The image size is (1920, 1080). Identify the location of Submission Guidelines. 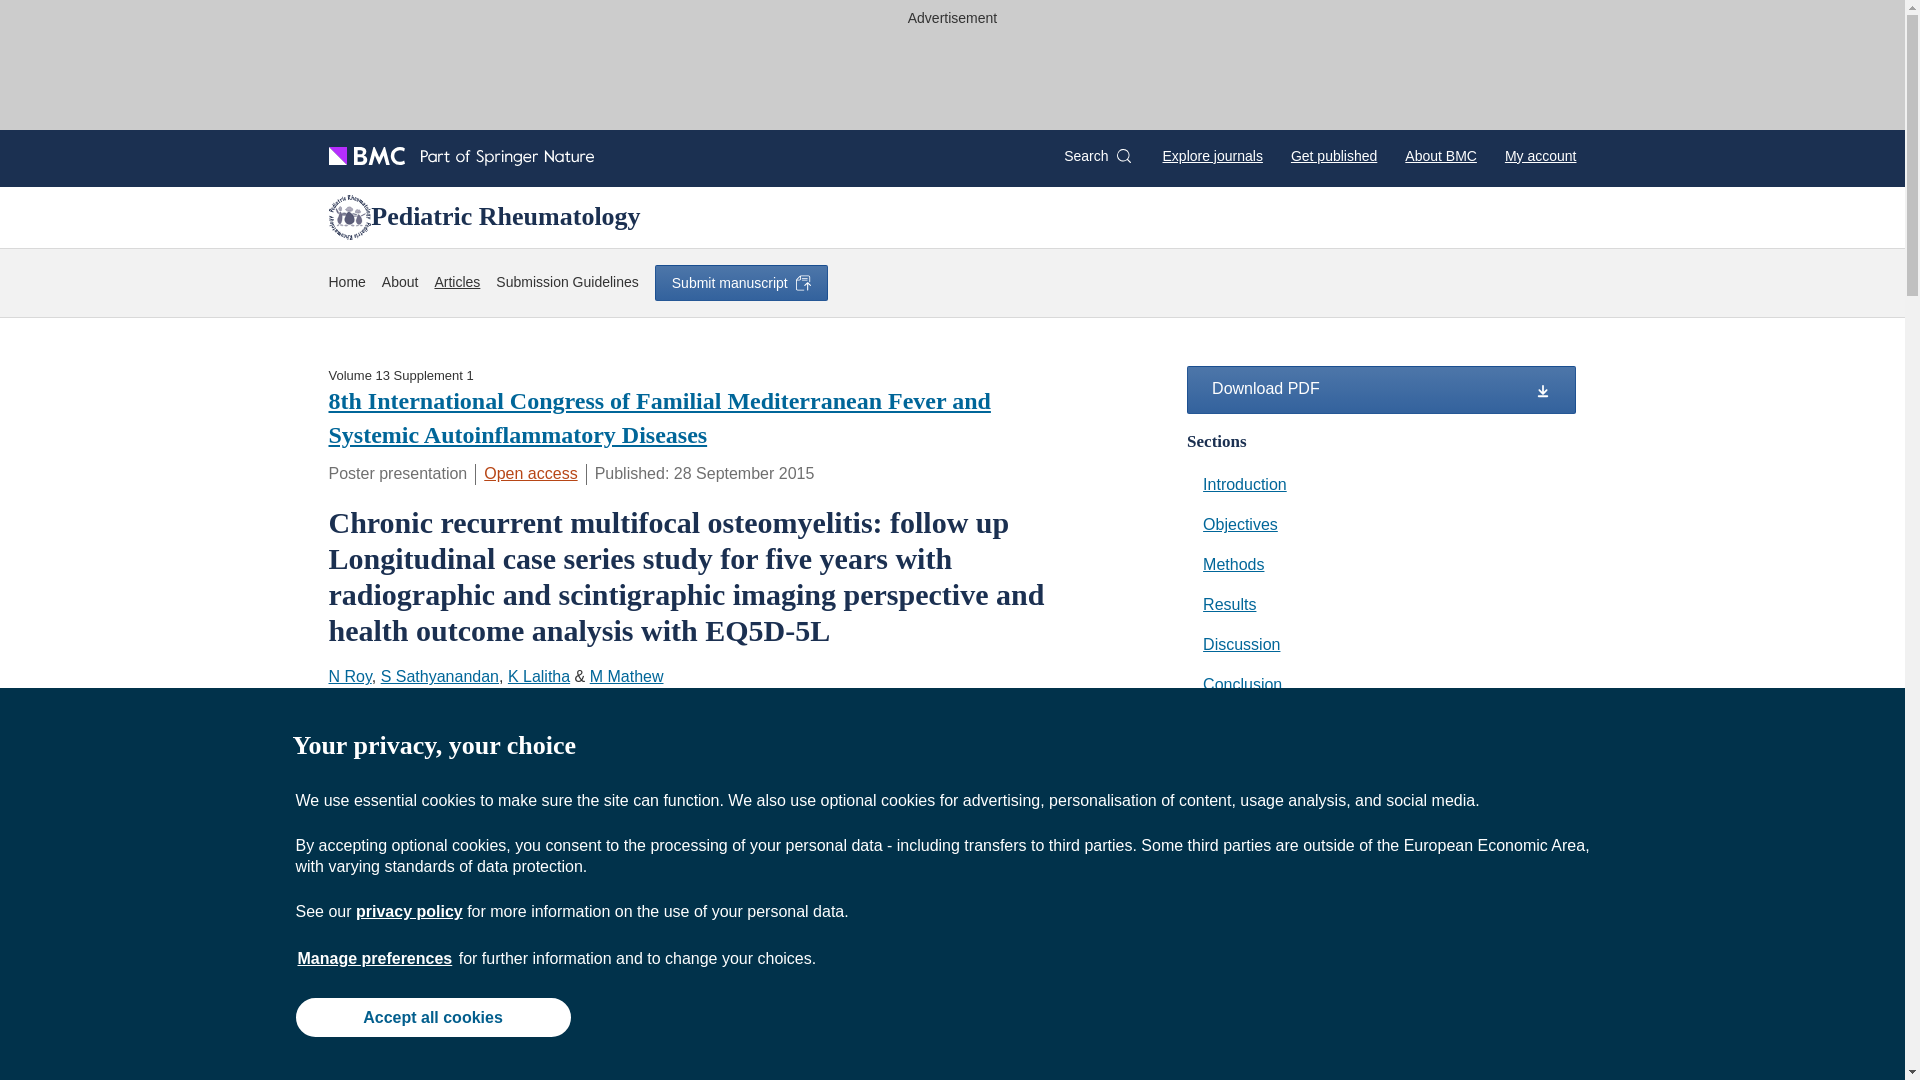
(566, 282).